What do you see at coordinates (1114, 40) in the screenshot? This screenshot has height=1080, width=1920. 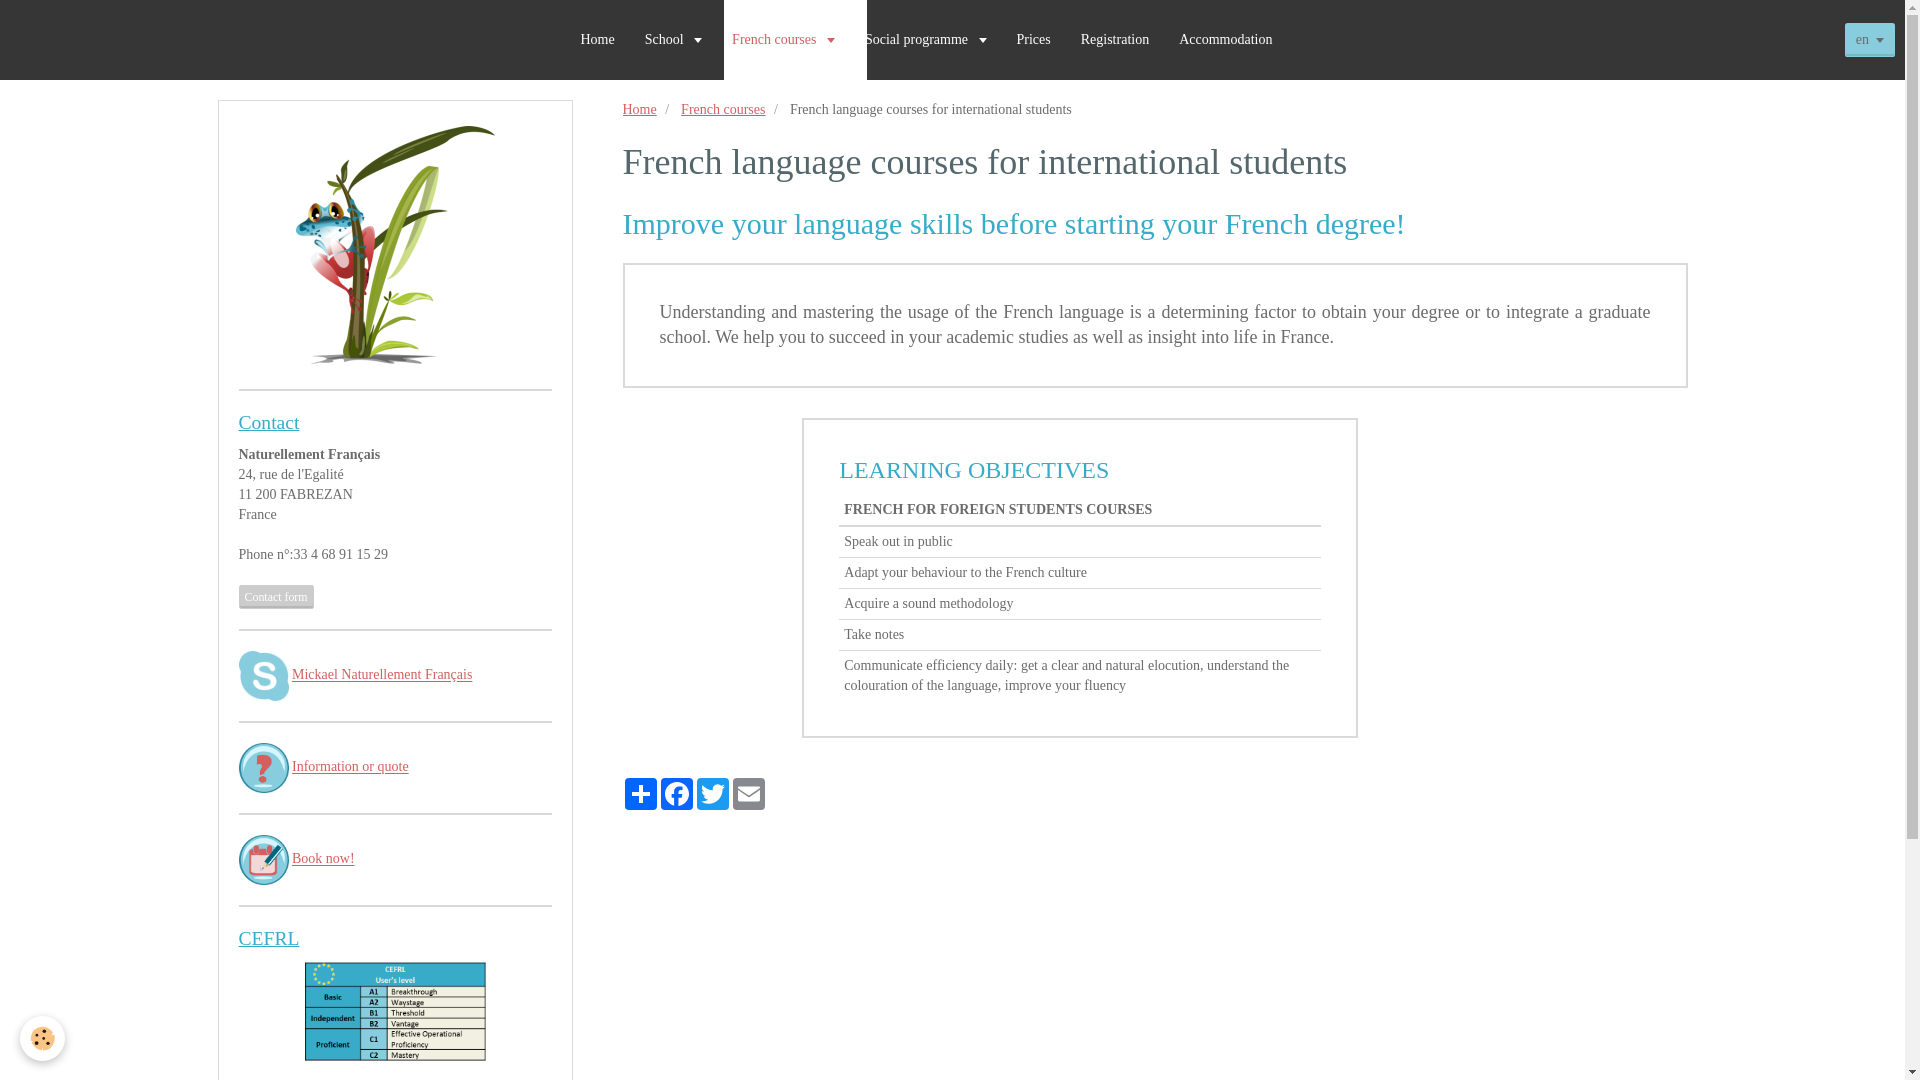 I see `Registration` at bounding box center [1114, 40].